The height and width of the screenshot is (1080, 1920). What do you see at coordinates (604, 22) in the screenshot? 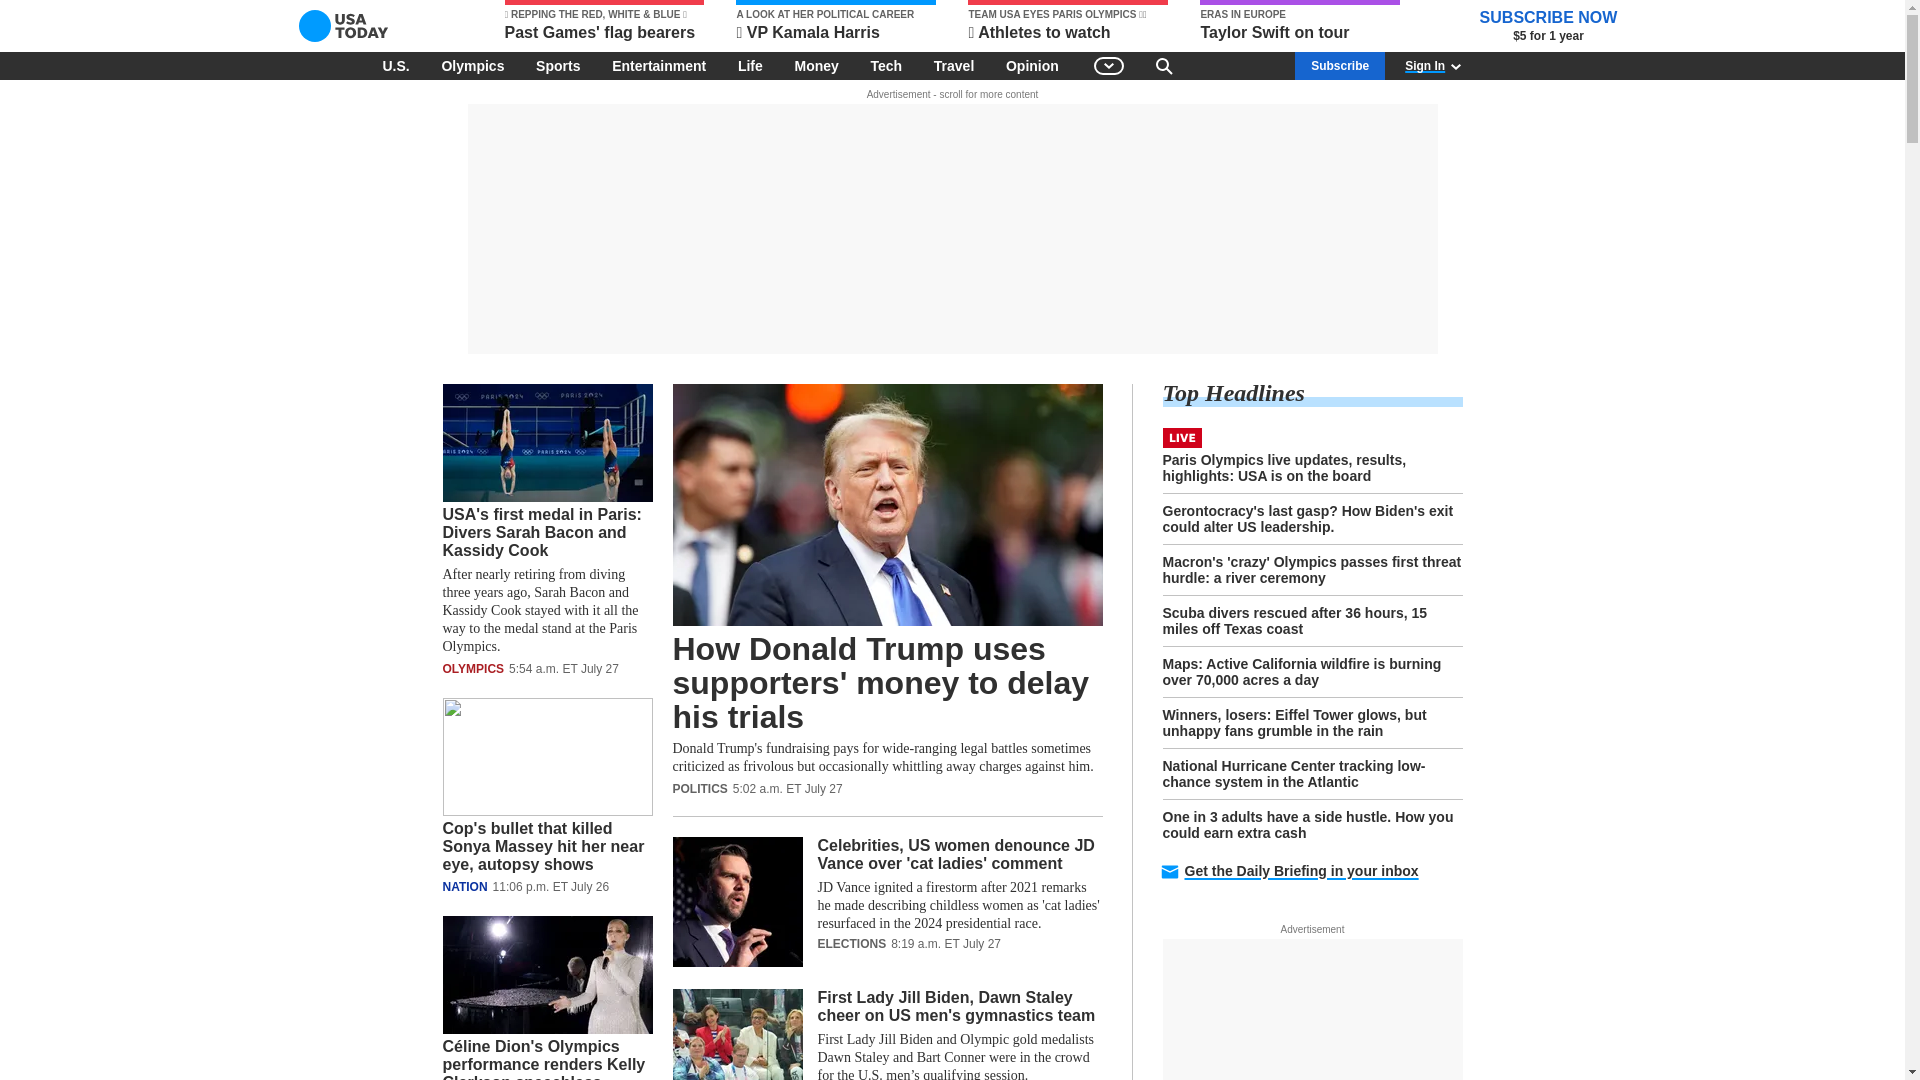
I see `Past Games' flag bearers` at bounding box center [604, 22].